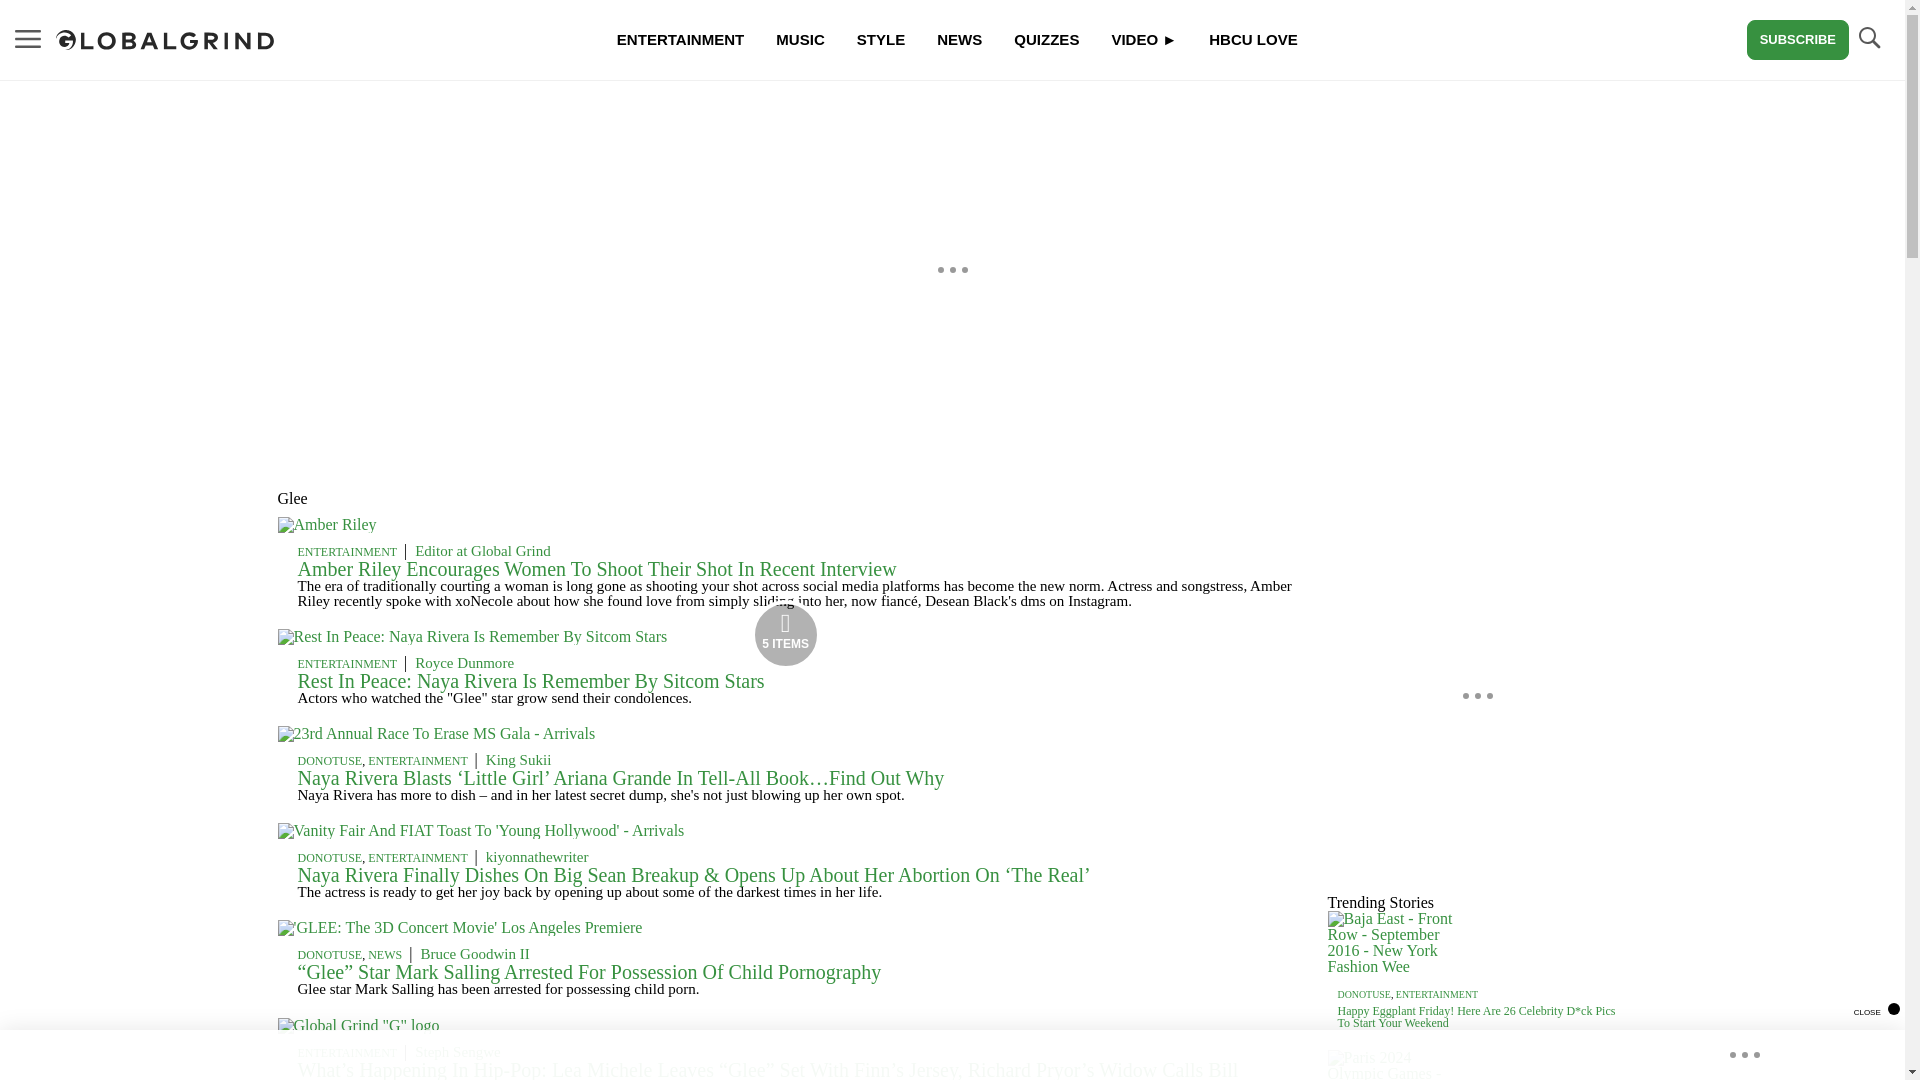 This screenshot has width=1920, height=1080. I want to click on NEWS, so click(384, 955).